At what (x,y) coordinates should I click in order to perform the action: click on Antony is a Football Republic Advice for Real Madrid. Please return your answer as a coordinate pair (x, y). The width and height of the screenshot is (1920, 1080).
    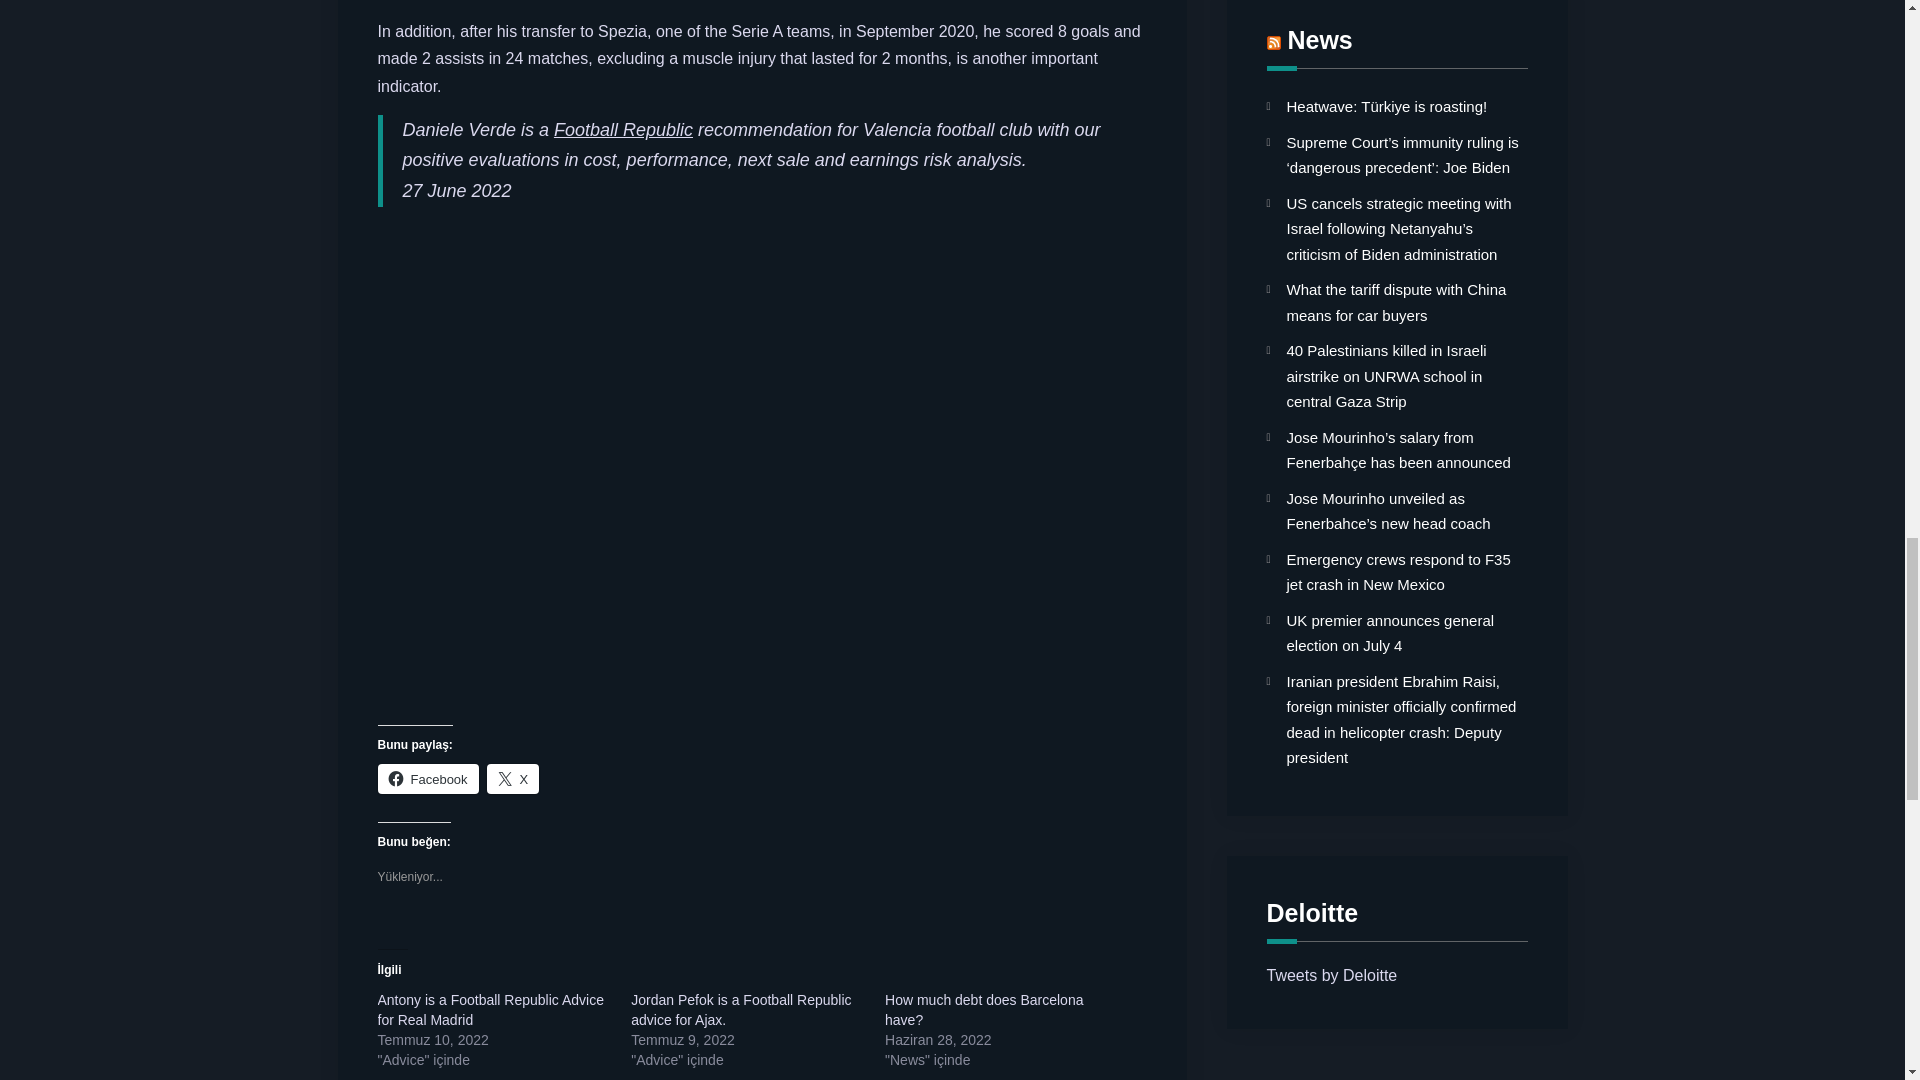
    Looking at the image, I should click on (491, 1010).